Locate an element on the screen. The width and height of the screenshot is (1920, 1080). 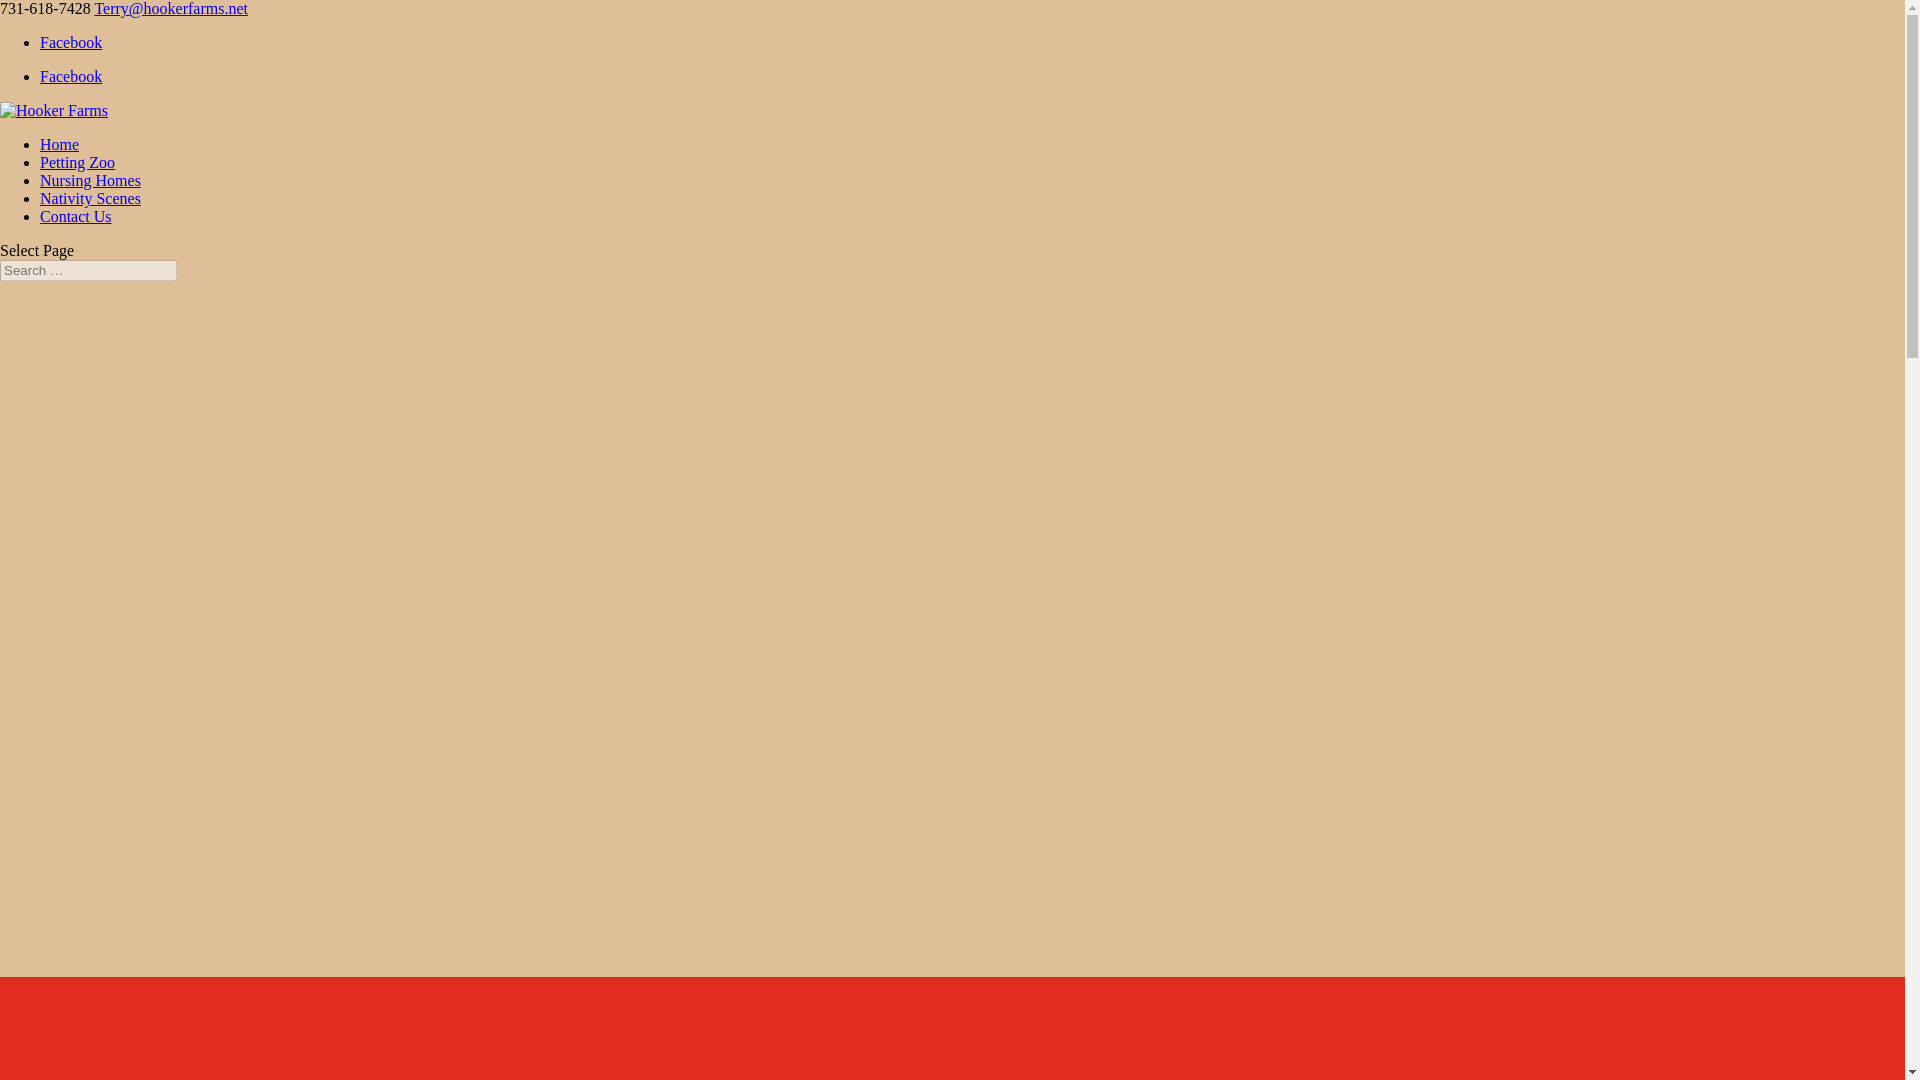
Home is located at coordinates (59, 144).